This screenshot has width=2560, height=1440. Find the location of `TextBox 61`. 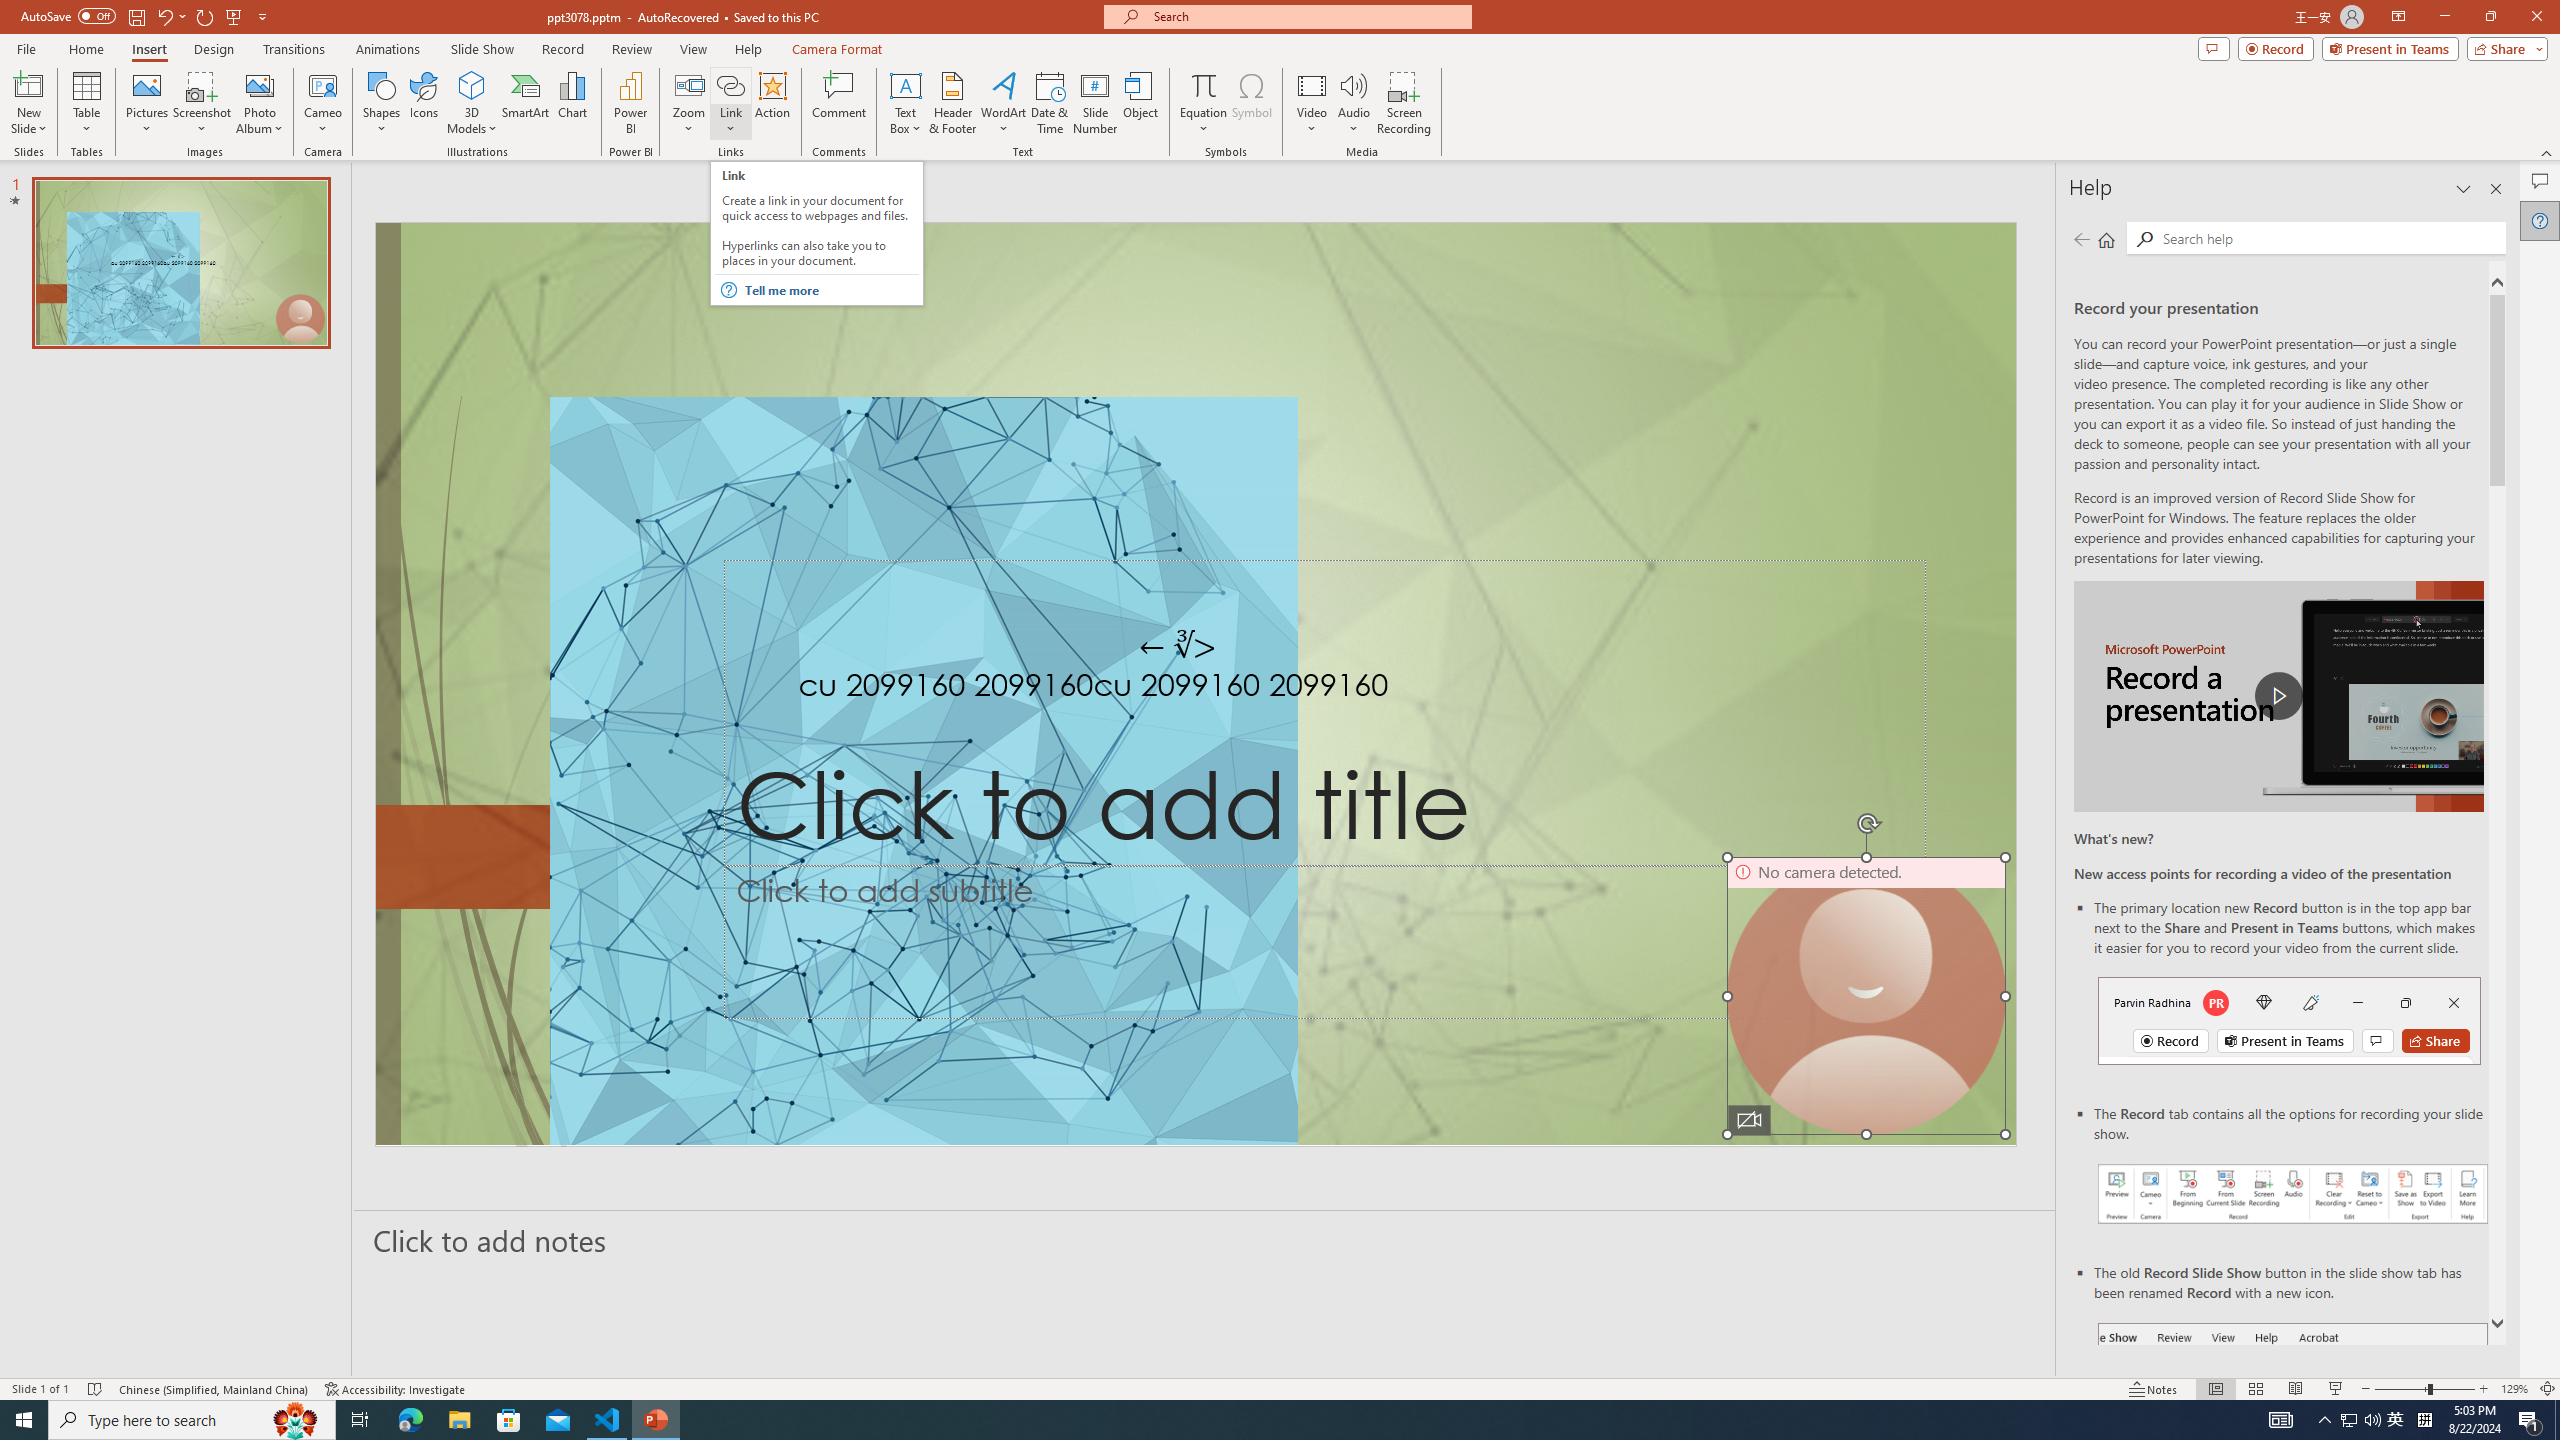

TextBox 61 is located at coordinates (1192, 688).